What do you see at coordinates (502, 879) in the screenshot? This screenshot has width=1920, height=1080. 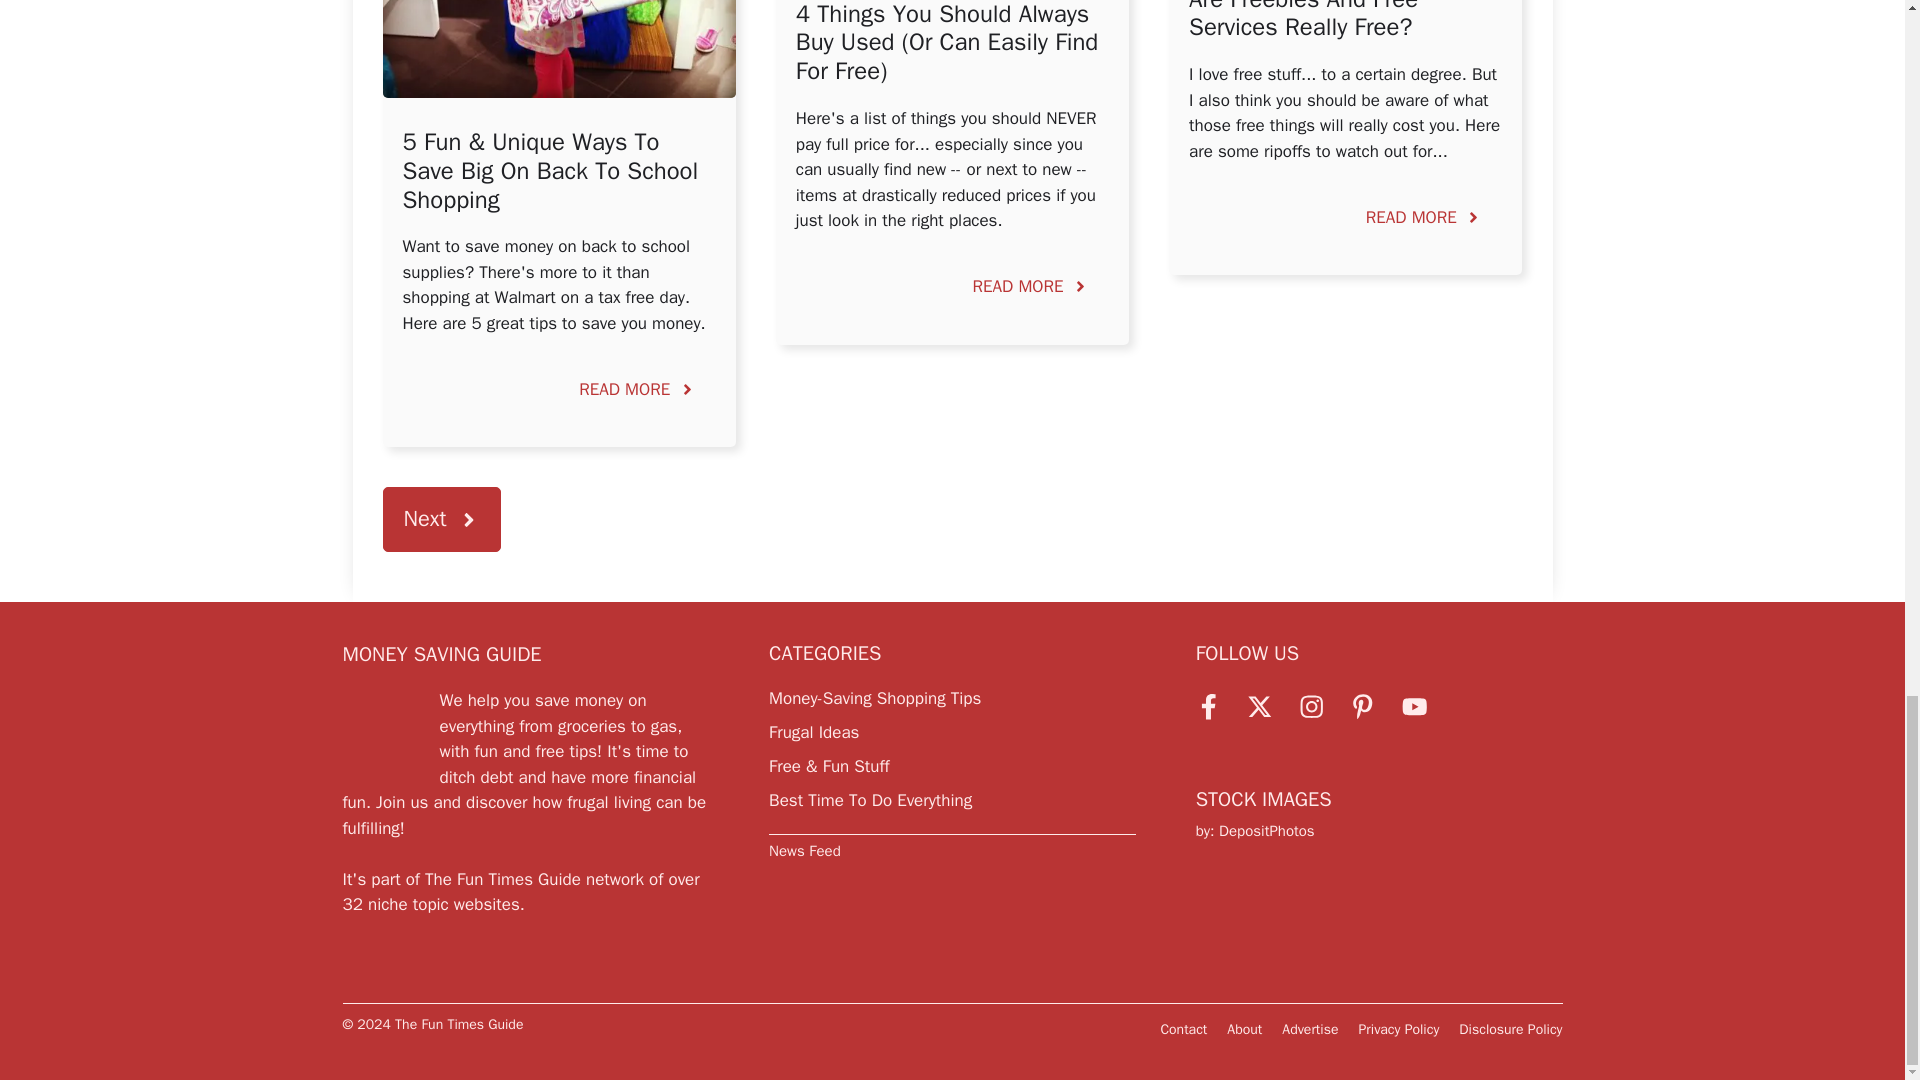 I see `The Fun Times Guide` at bounding box center [502, 879].